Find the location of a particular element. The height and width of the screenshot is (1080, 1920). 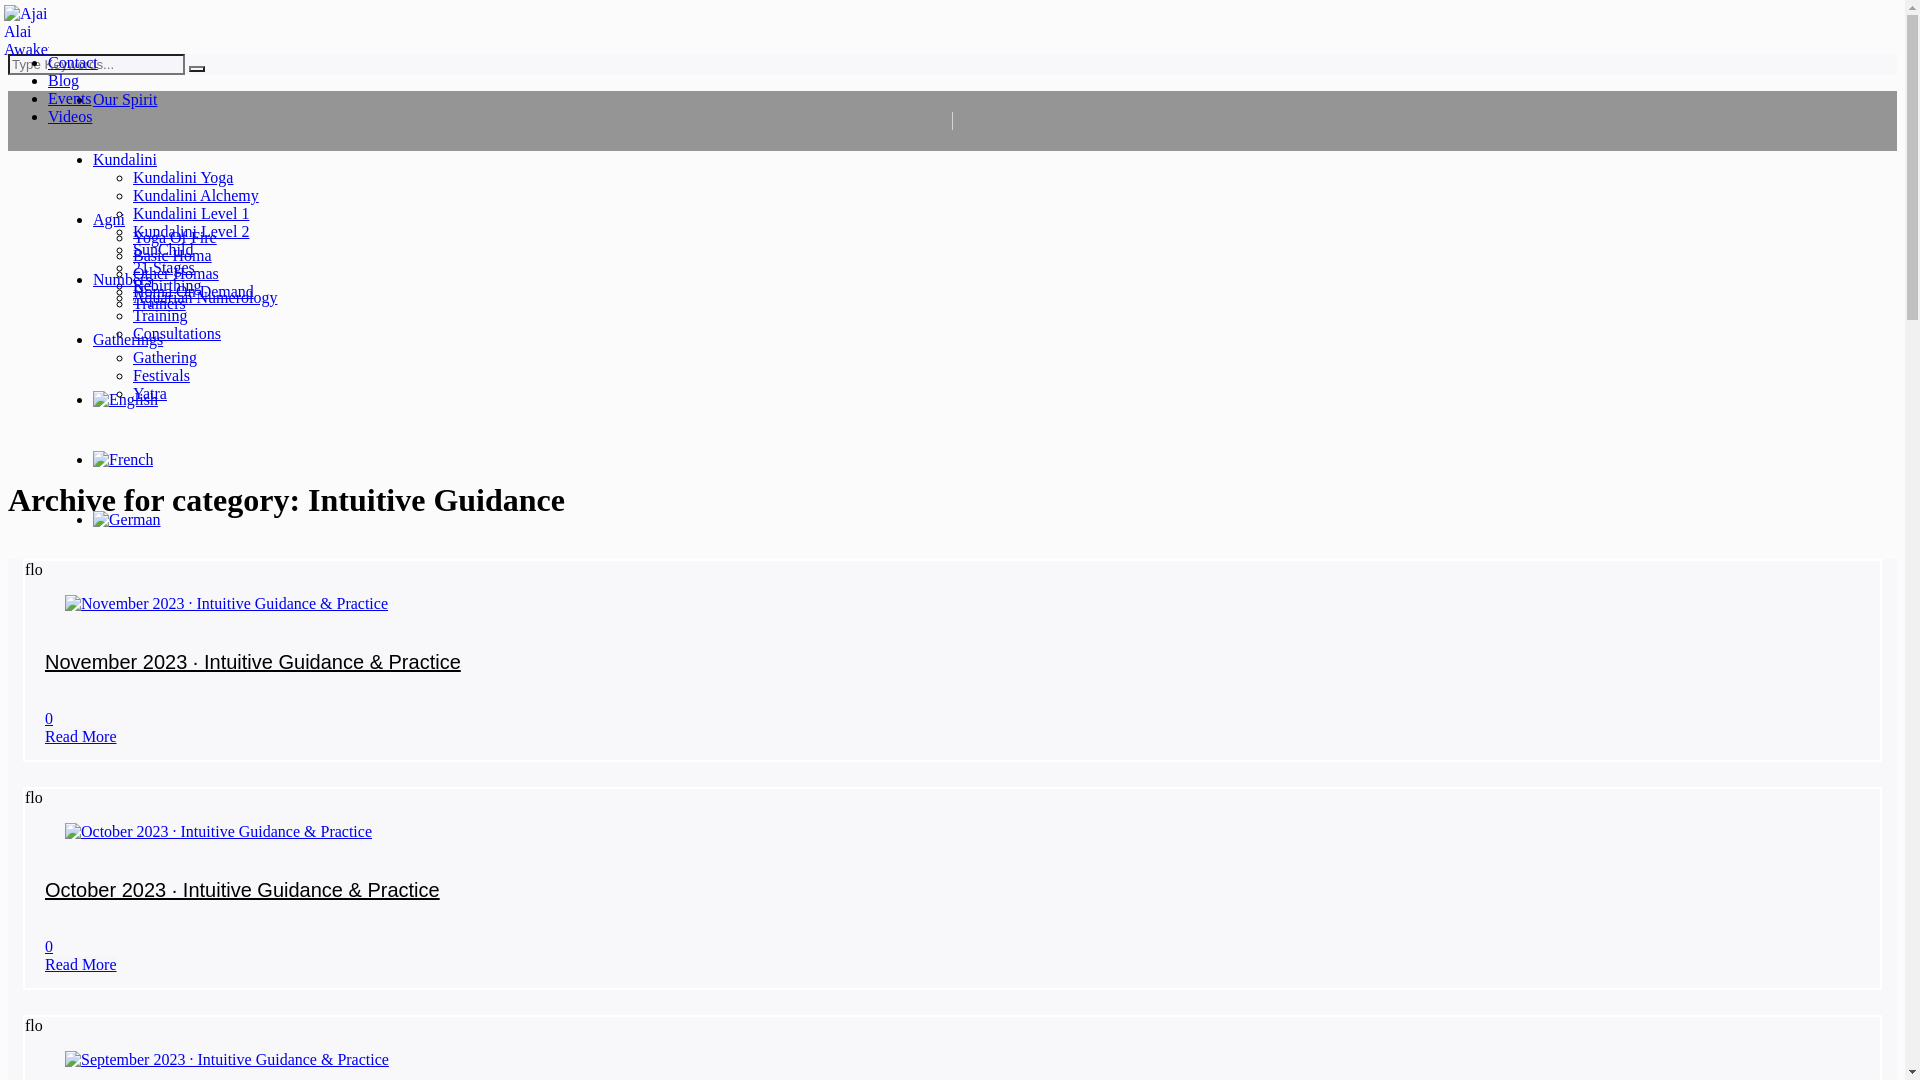

Read More is located at coordinates (81, 736).